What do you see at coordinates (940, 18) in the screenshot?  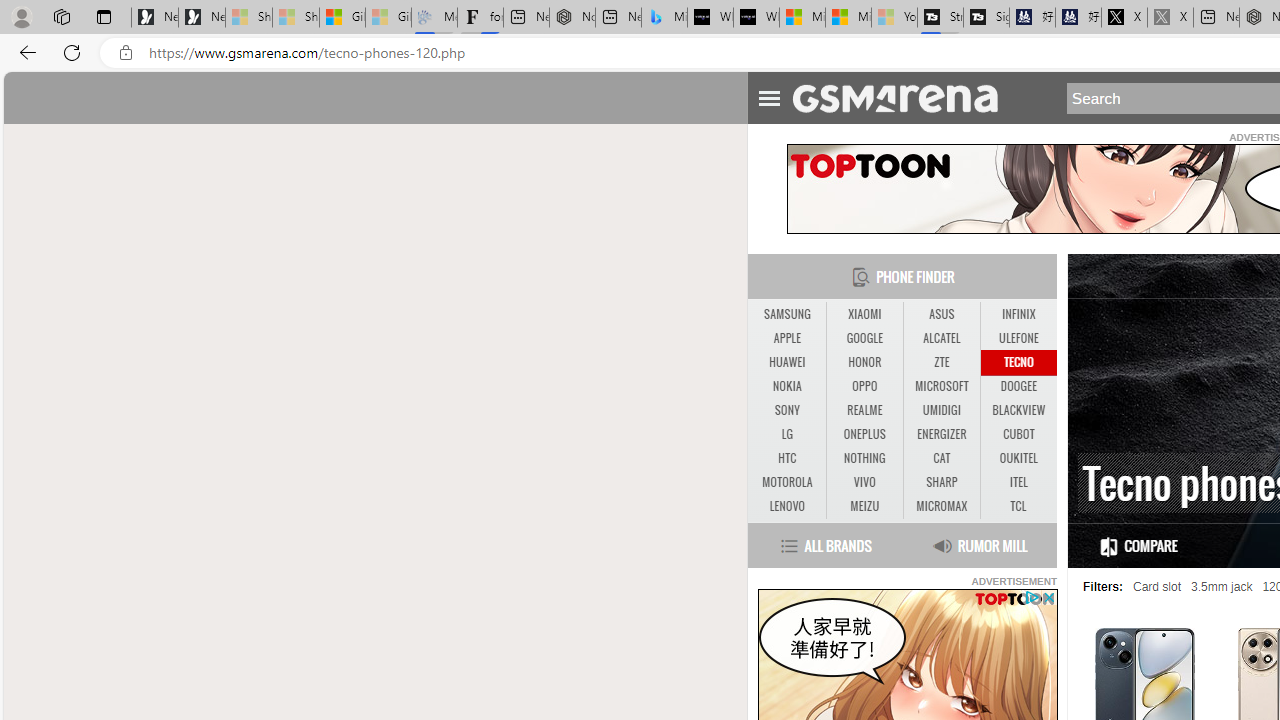 I see `Streaming Coverage | T3` at bounding box center [940, 18].